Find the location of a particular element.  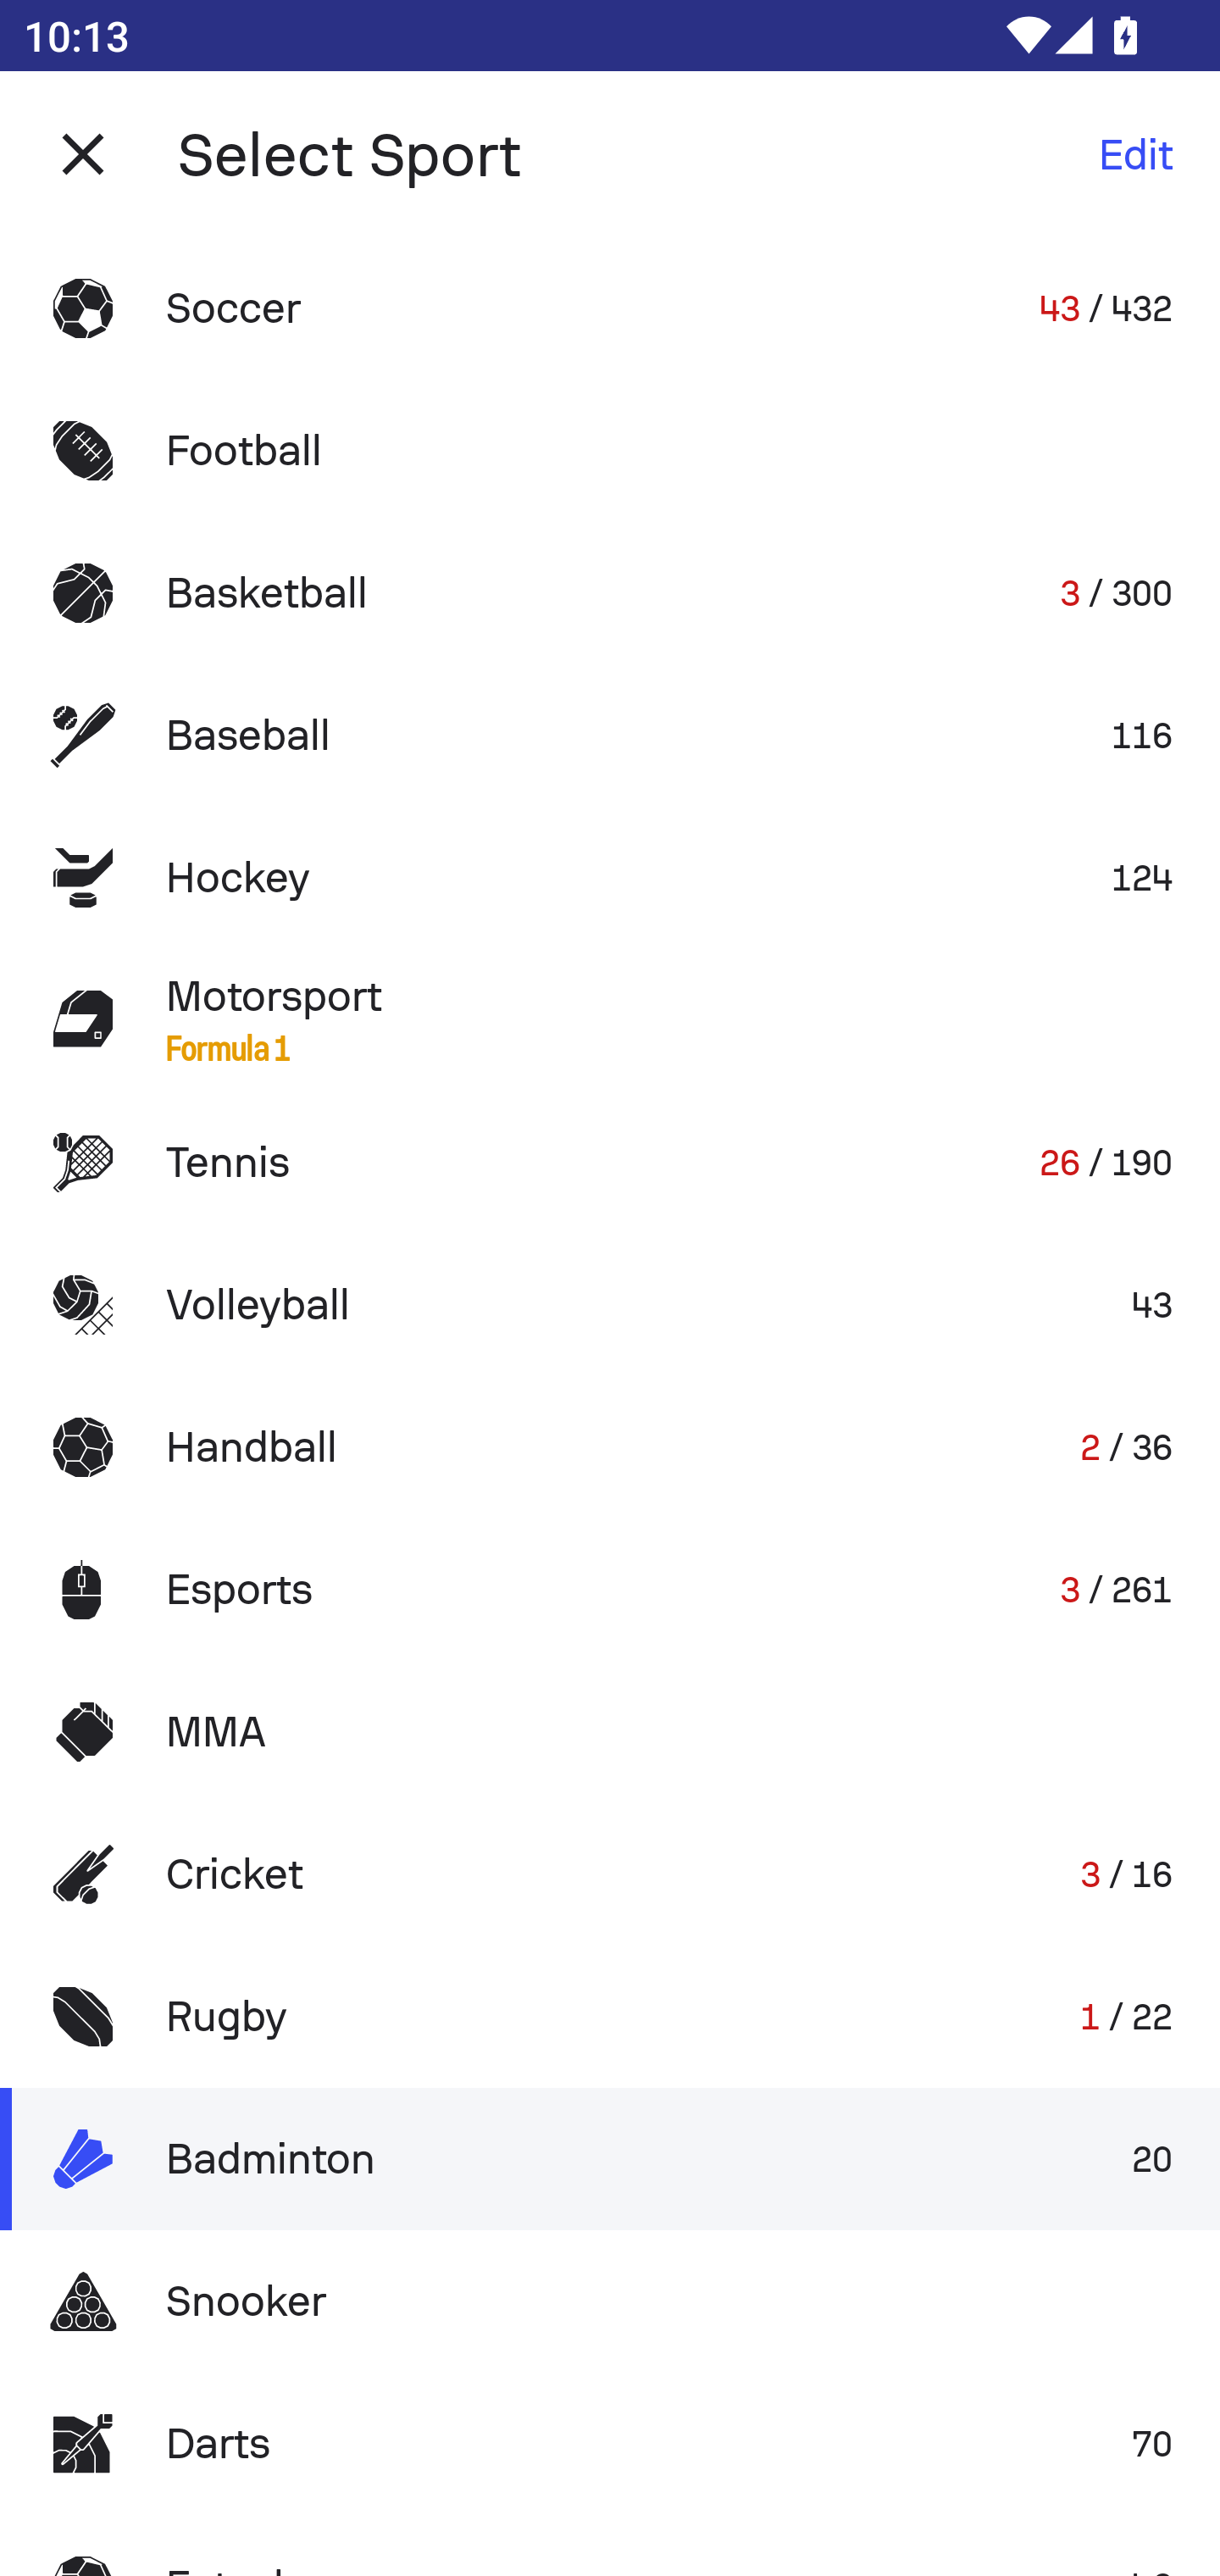

Volleyball 43 is located at coordinates (610, 1305).